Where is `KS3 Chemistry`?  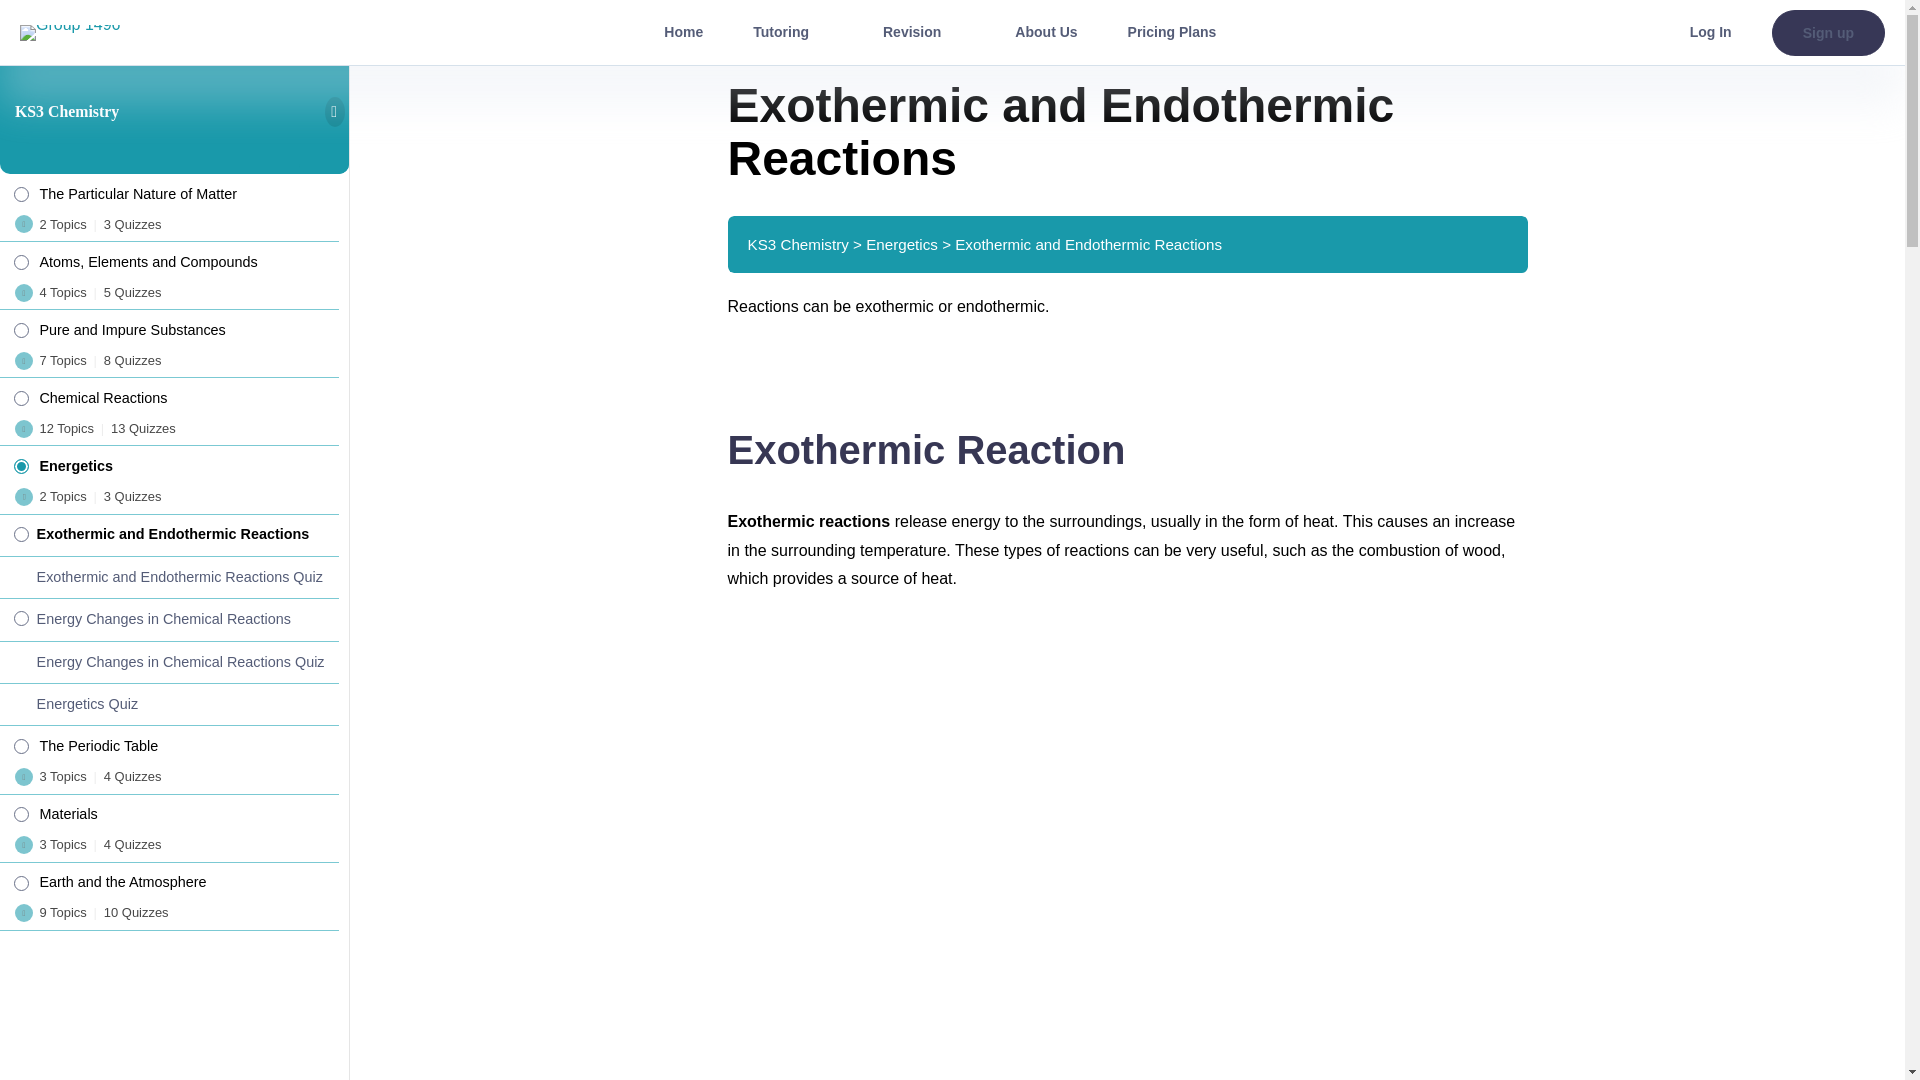
KS3 Chemistry is located at coordinates (67, 110).